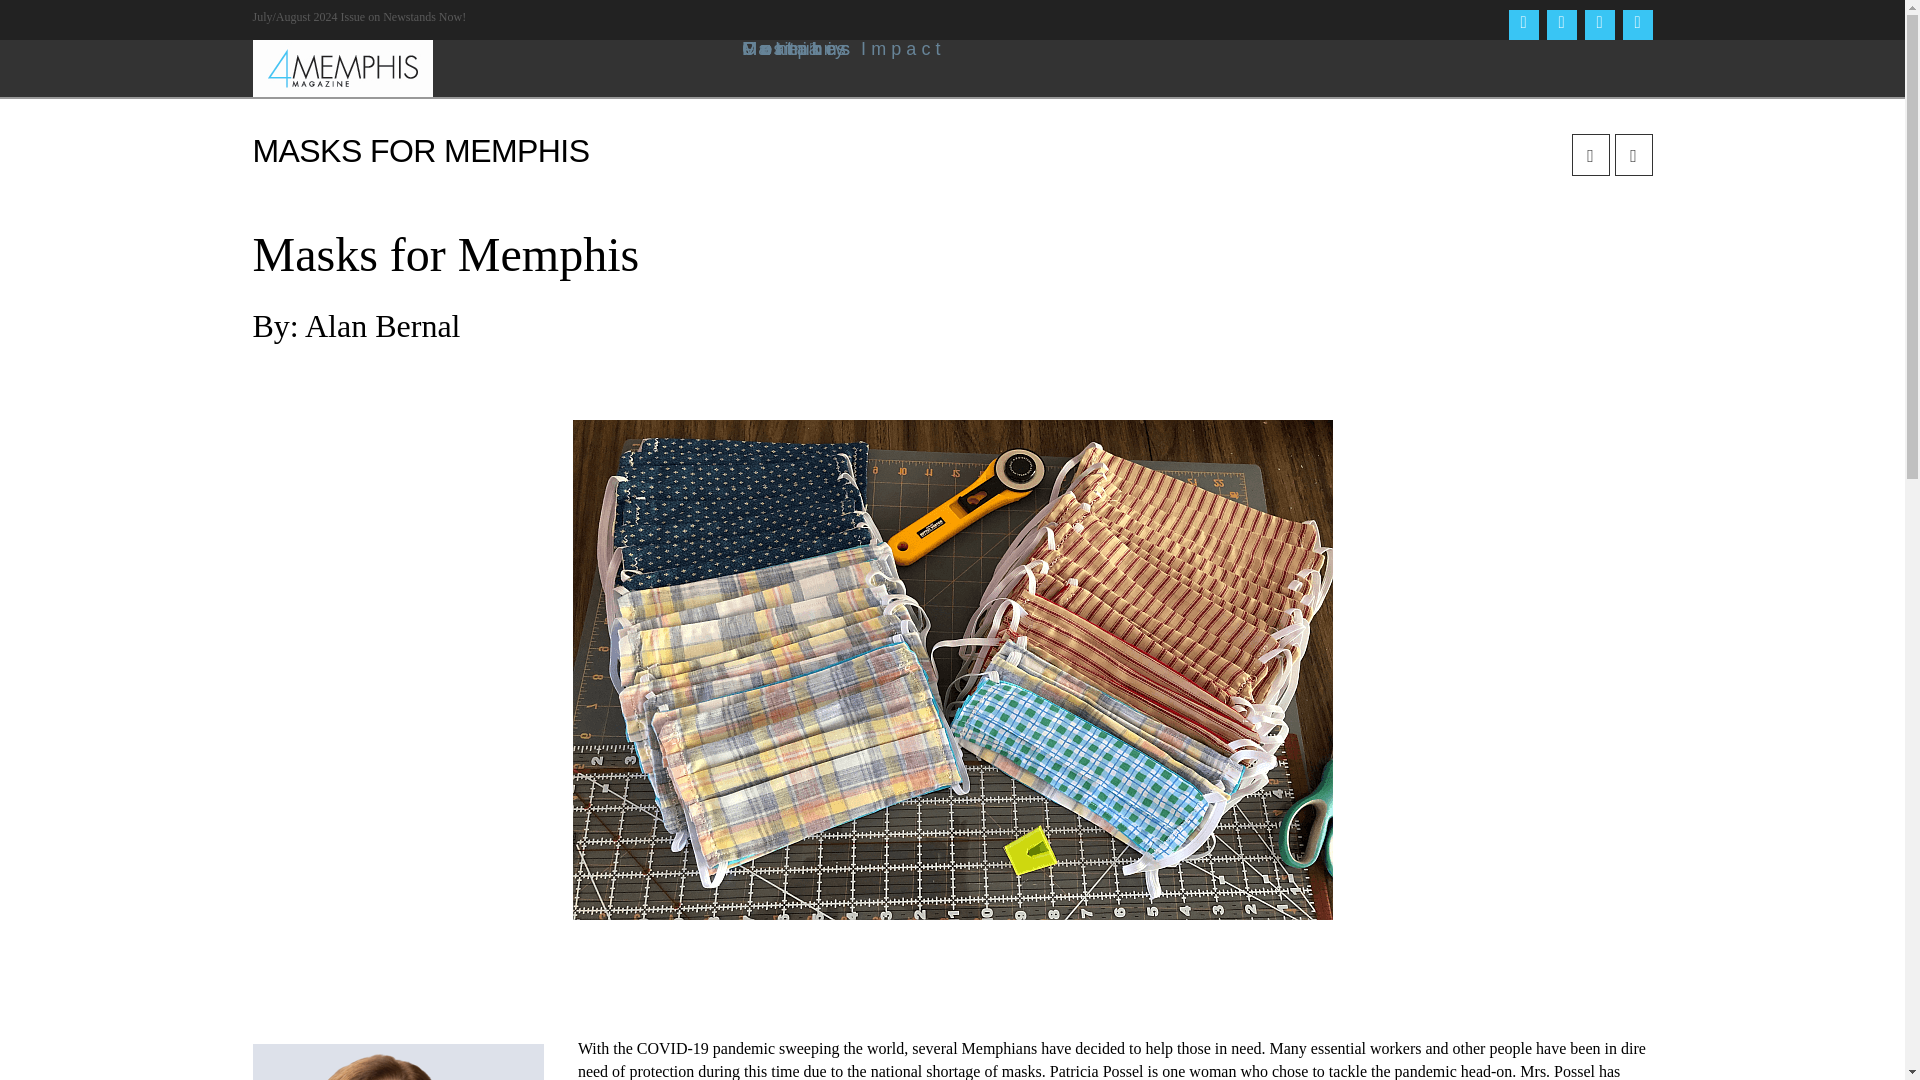  Describe the element at coordinates (1636, 24) in the screenshot. I see `Pinterest` at that location.